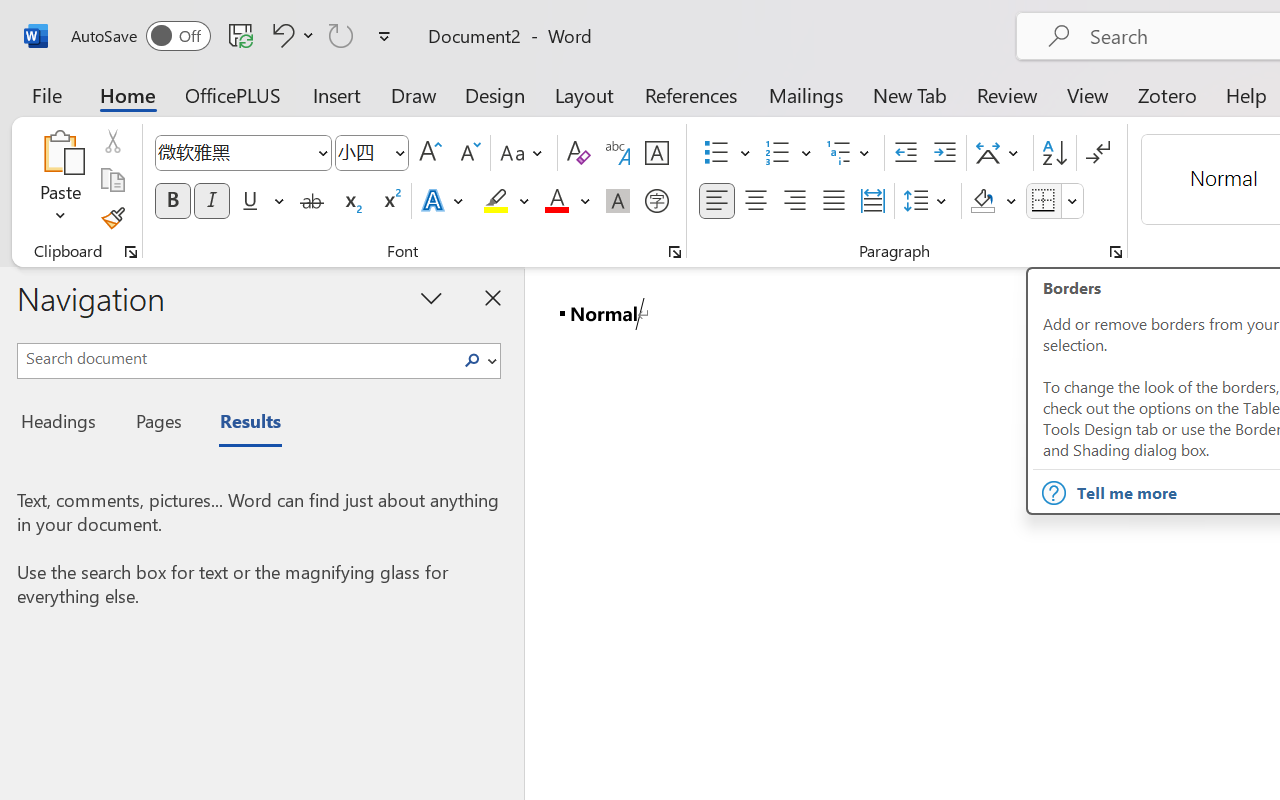 The image size is (1280, 800). I want to click on Bold, so click(172, 201).